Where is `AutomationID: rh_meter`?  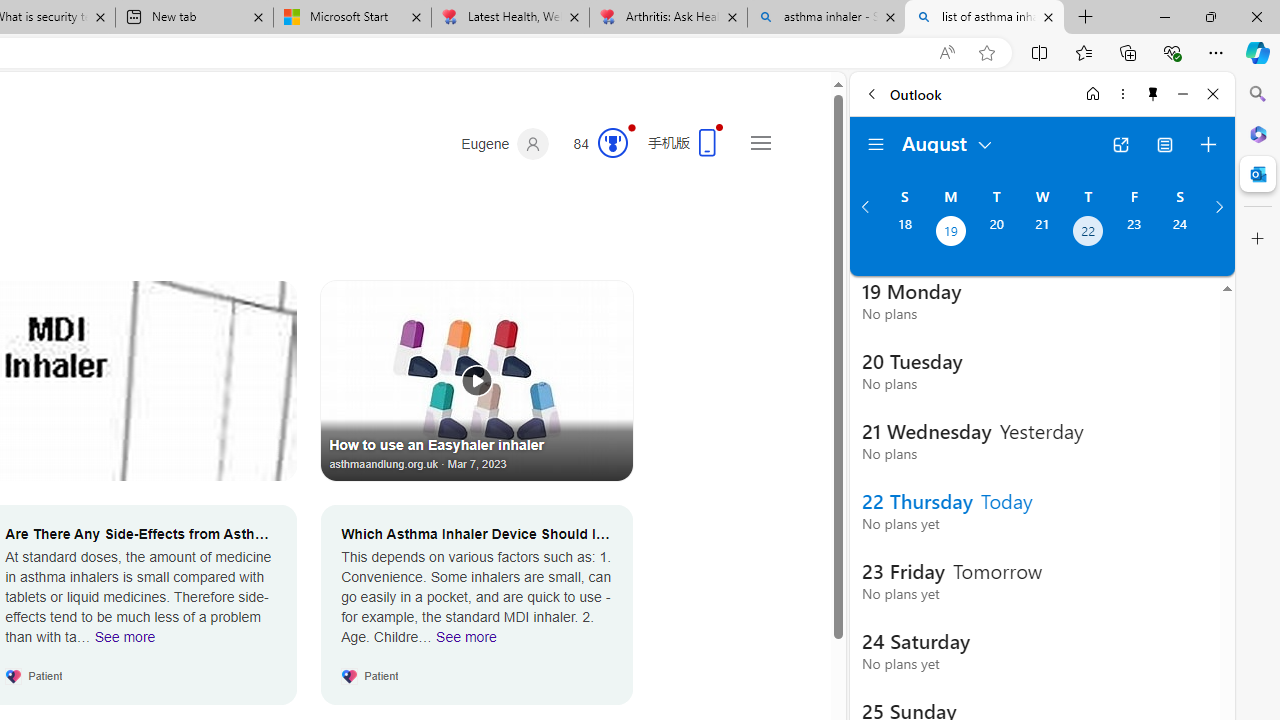 AutomationID: rh_meter is located at coordinates (612, 142).